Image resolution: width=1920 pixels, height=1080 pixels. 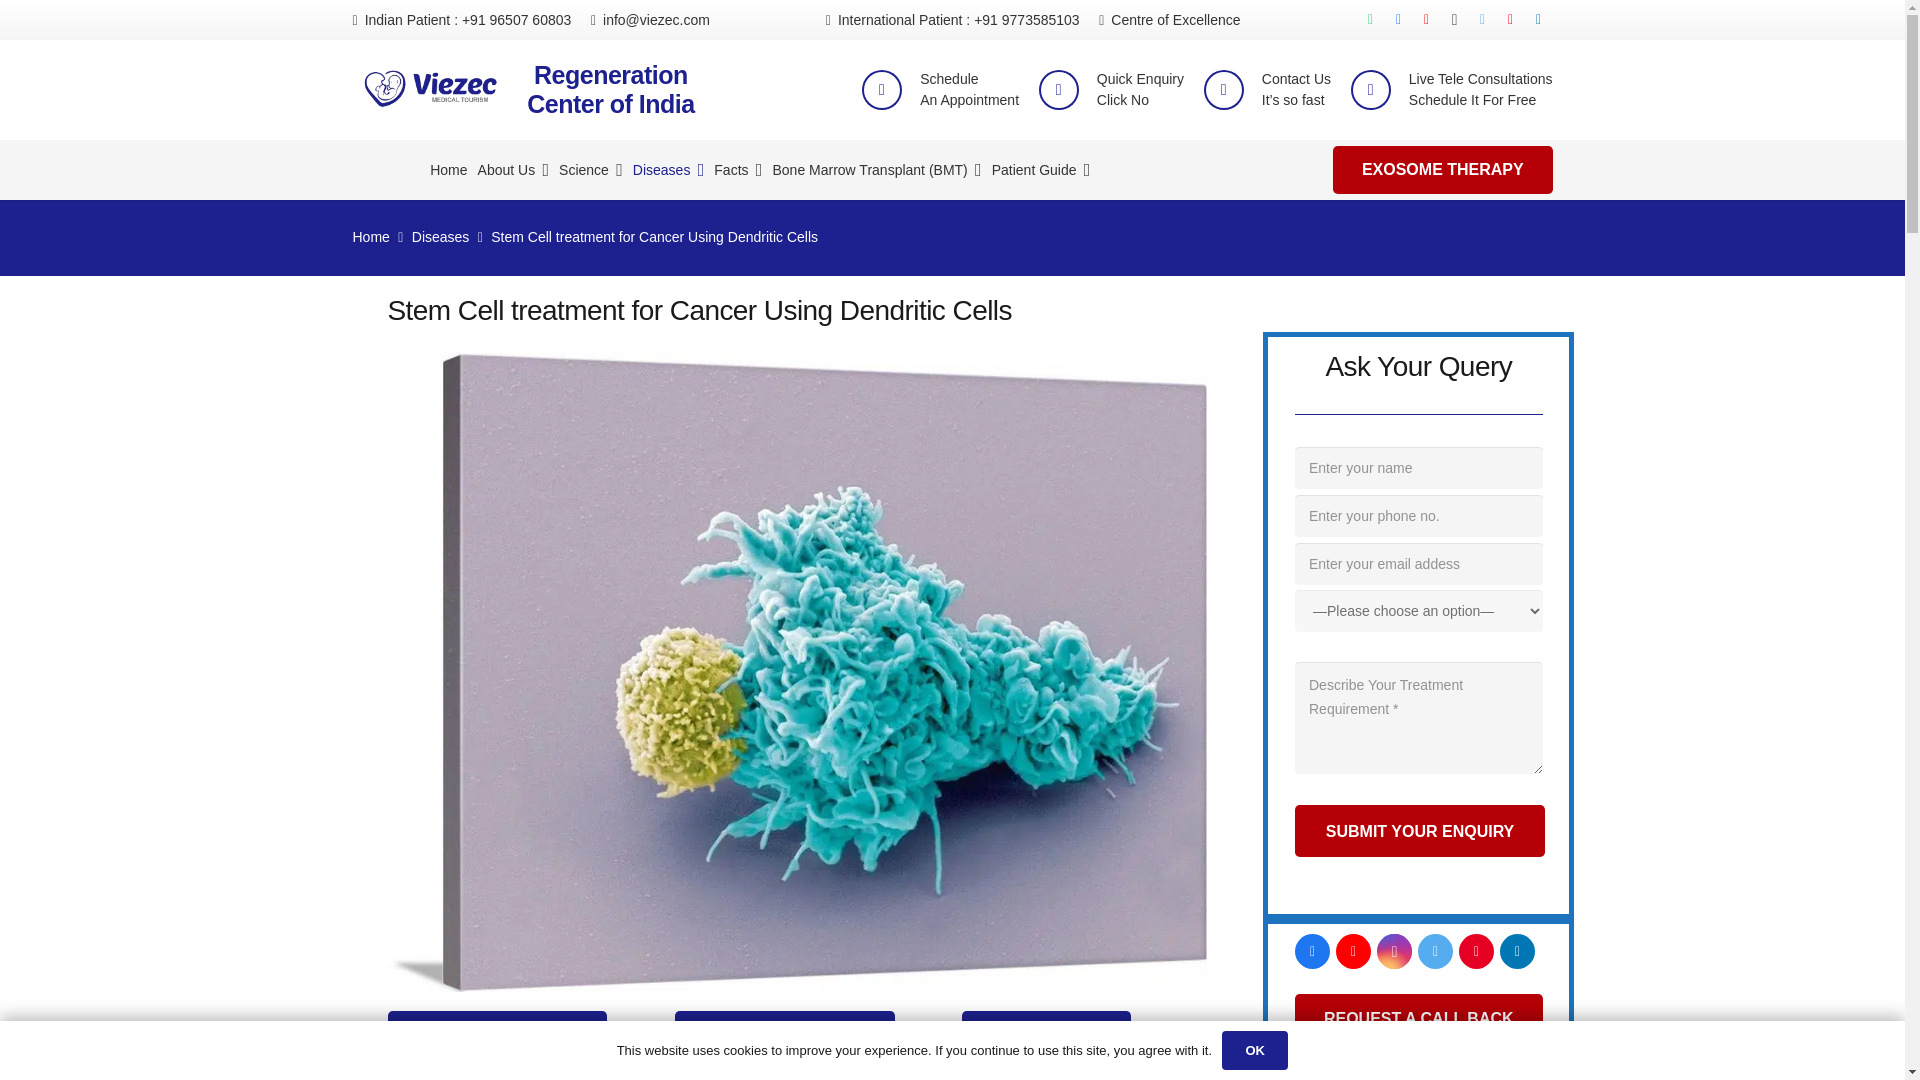 What do you see at coordinates (1436, 951) in the screenshot?
I see `Twitter` at bounding box center [1436, 951].